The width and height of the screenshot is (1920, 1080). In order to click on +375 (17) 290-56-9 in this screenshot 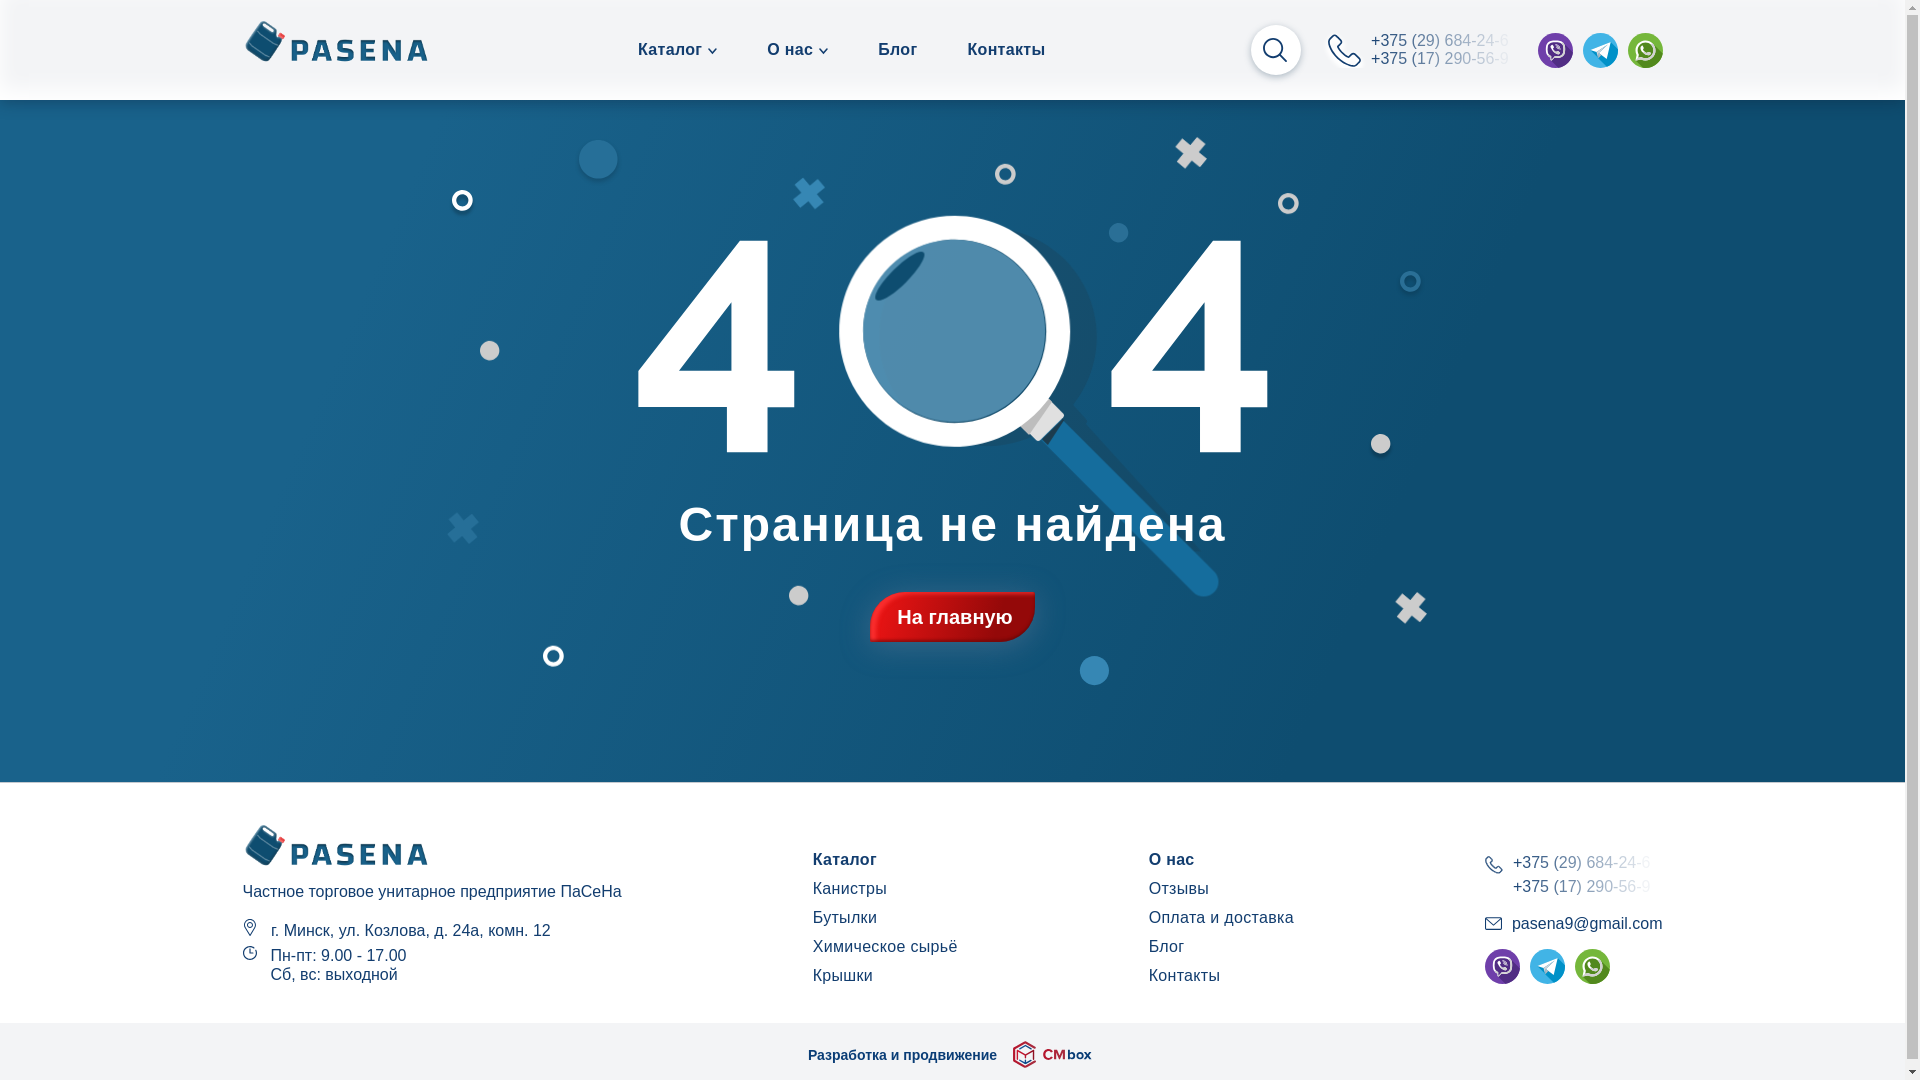, I will do `click(1586, 887)`.